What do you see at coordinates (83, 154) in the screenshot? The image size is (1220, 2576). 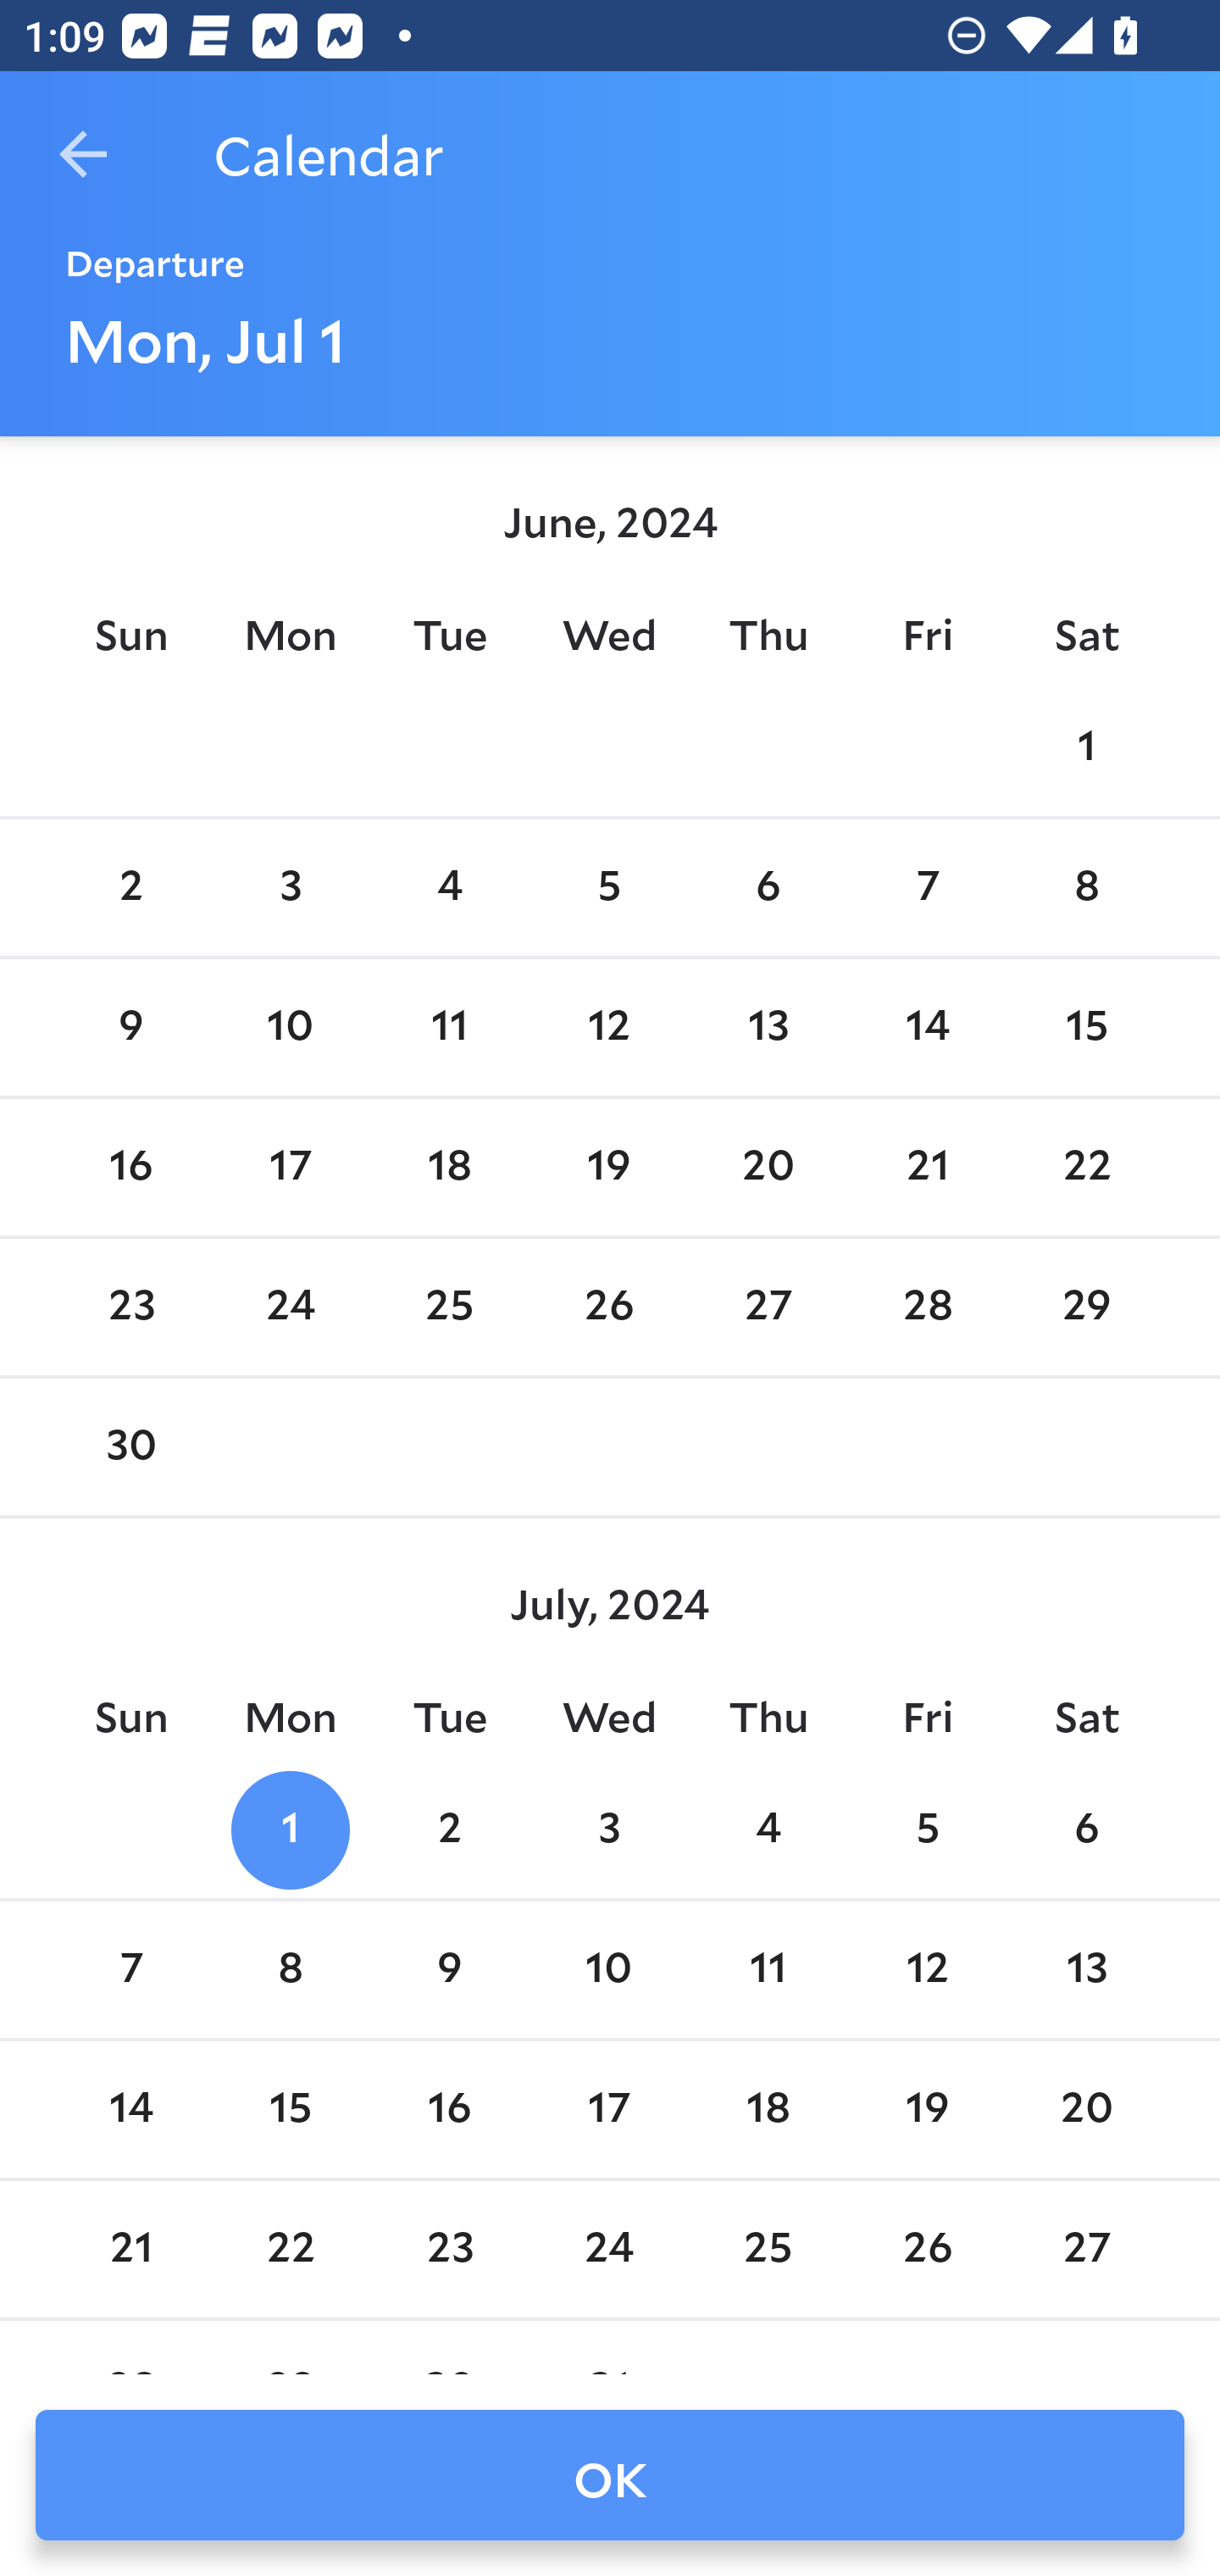 I see `Navigate up` at bounding box center [83, 154].